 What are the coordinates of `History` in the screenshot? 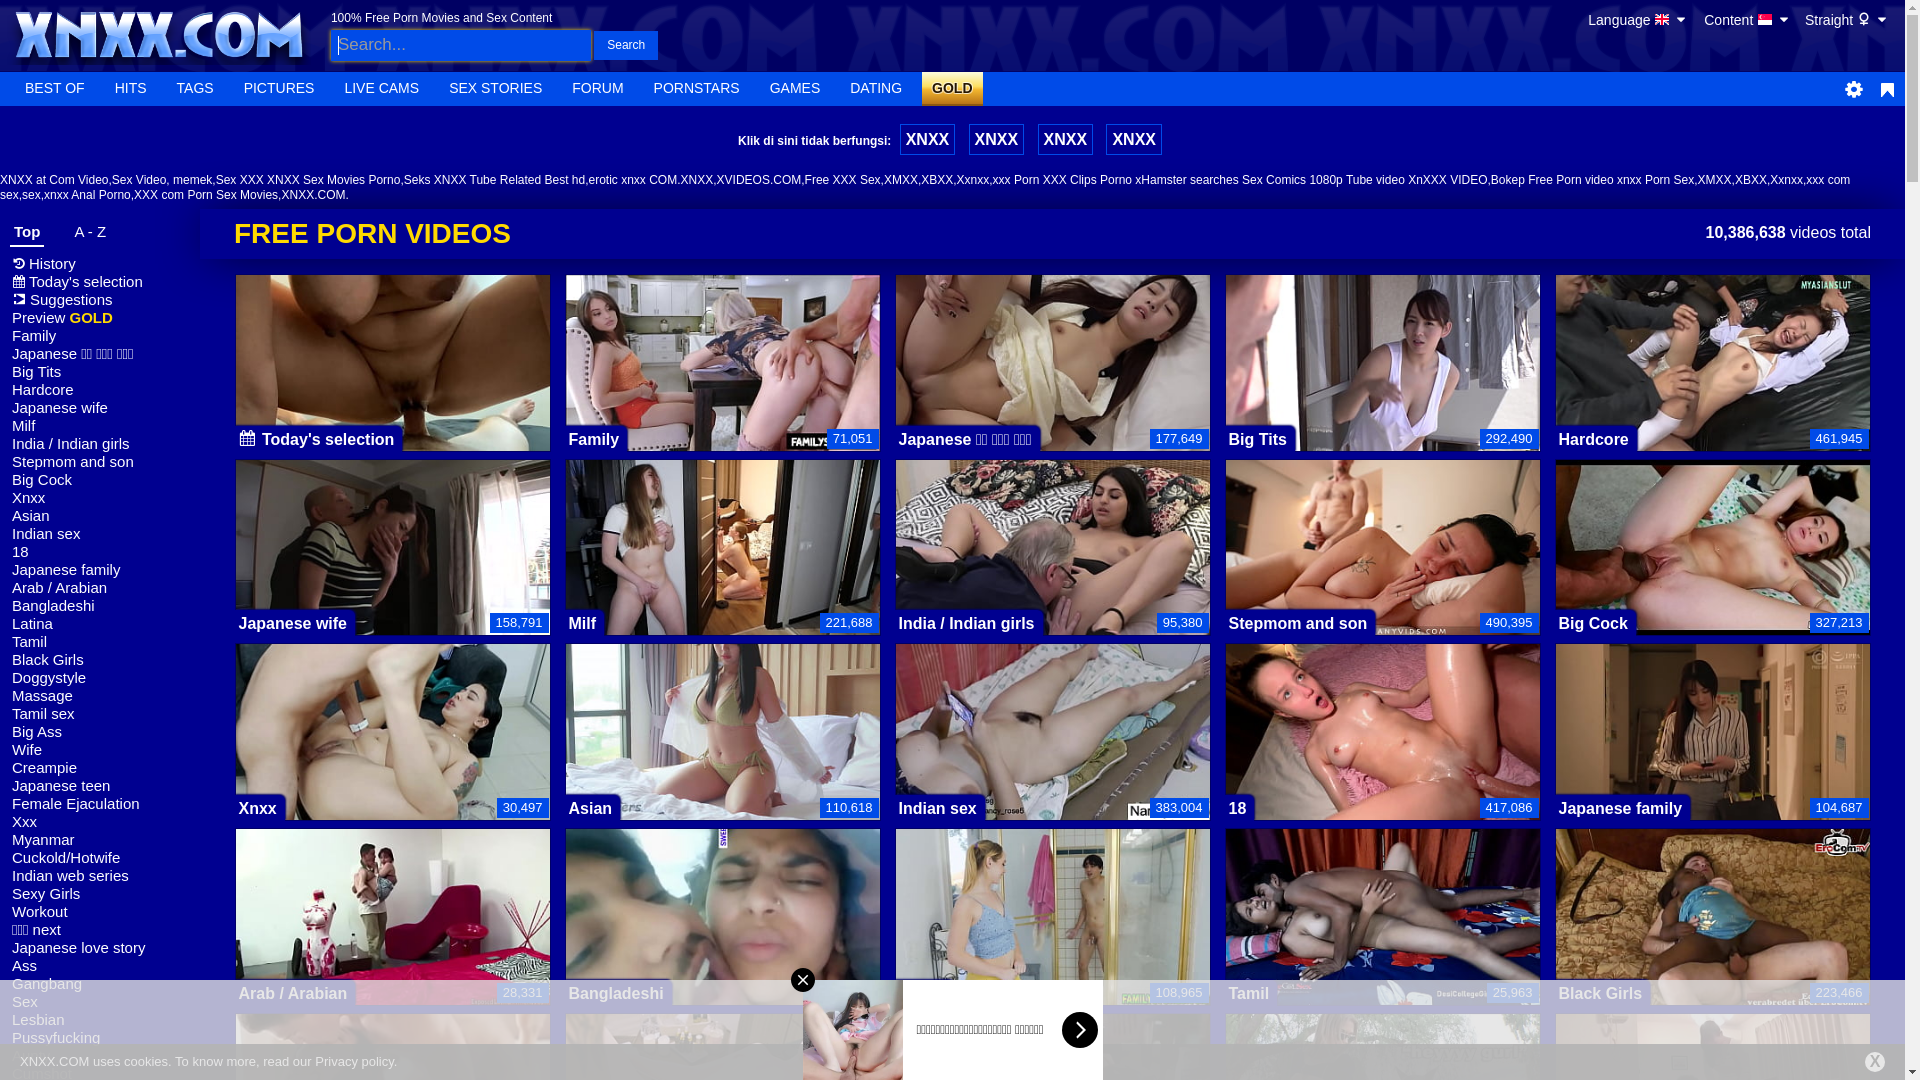 It's located at (100, 264).